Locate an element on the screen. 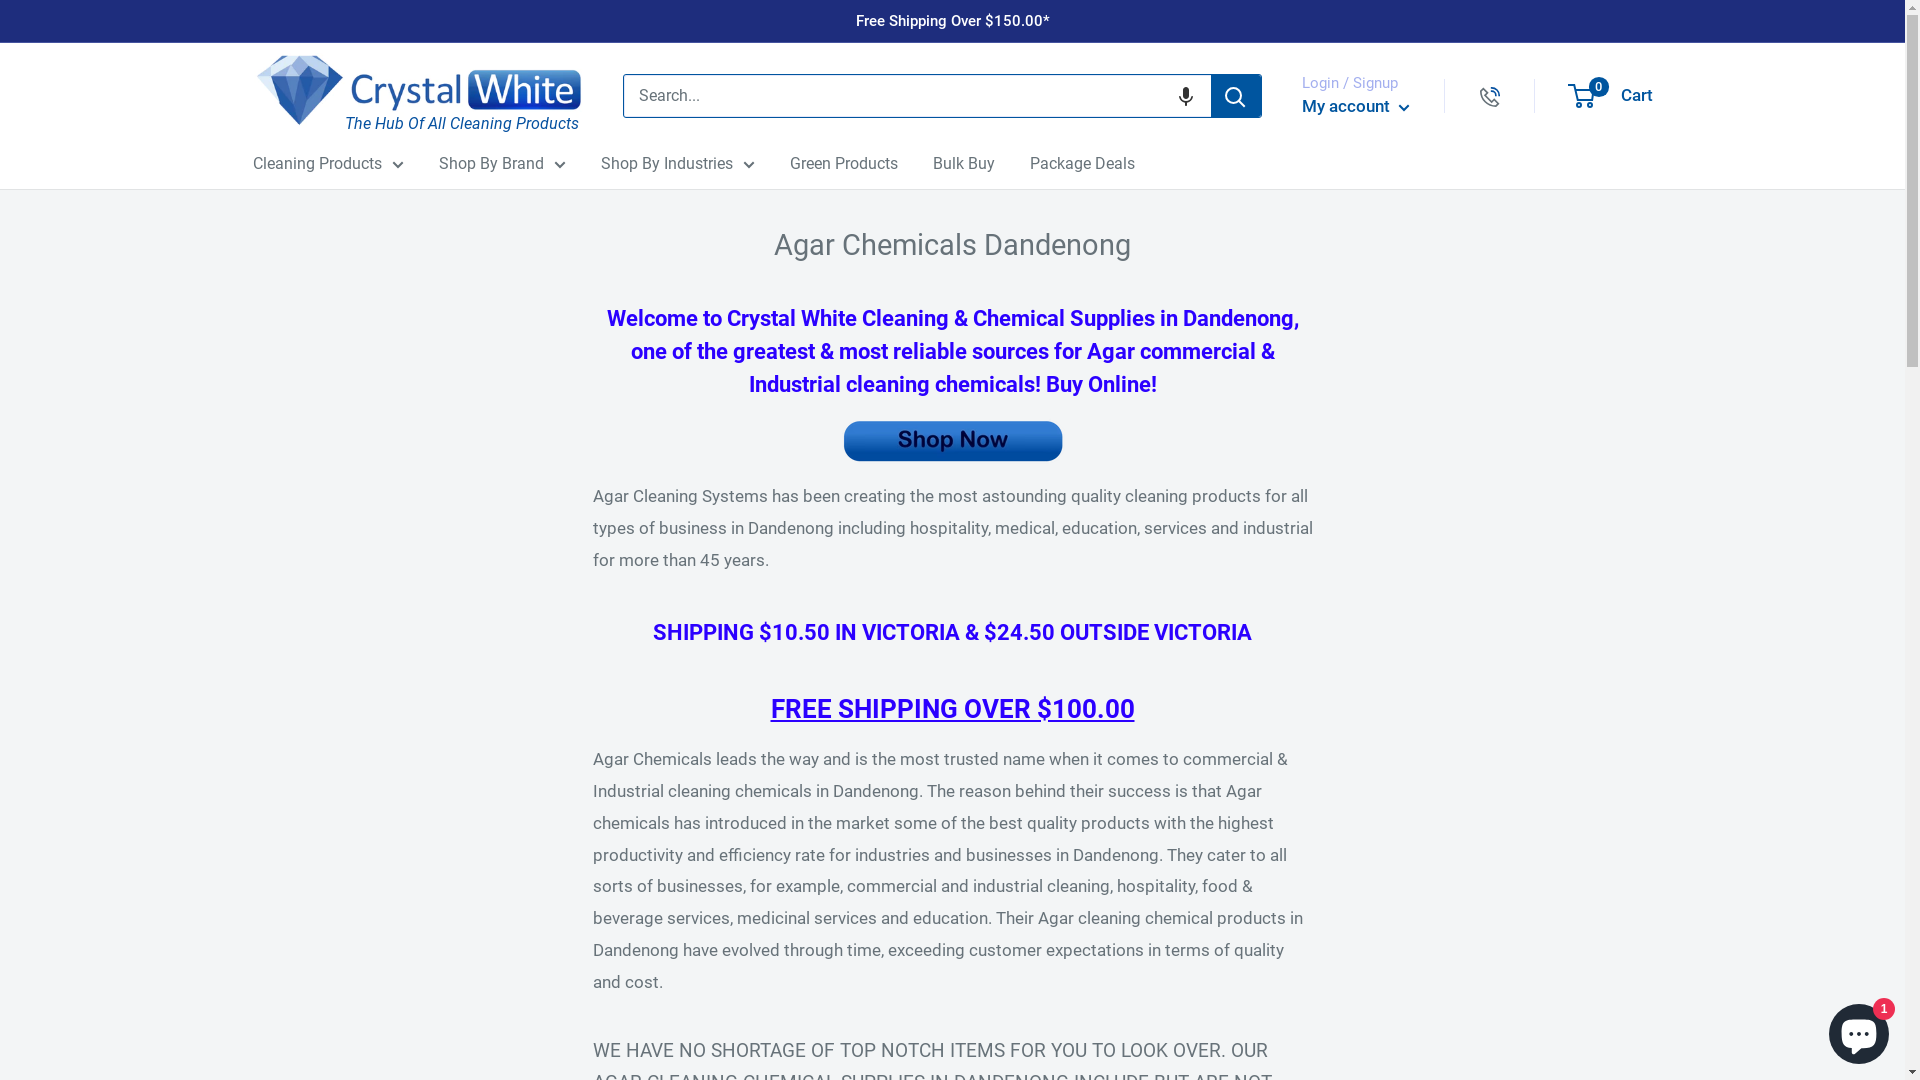  Cleaning Products is located at coordinates (328, 164).